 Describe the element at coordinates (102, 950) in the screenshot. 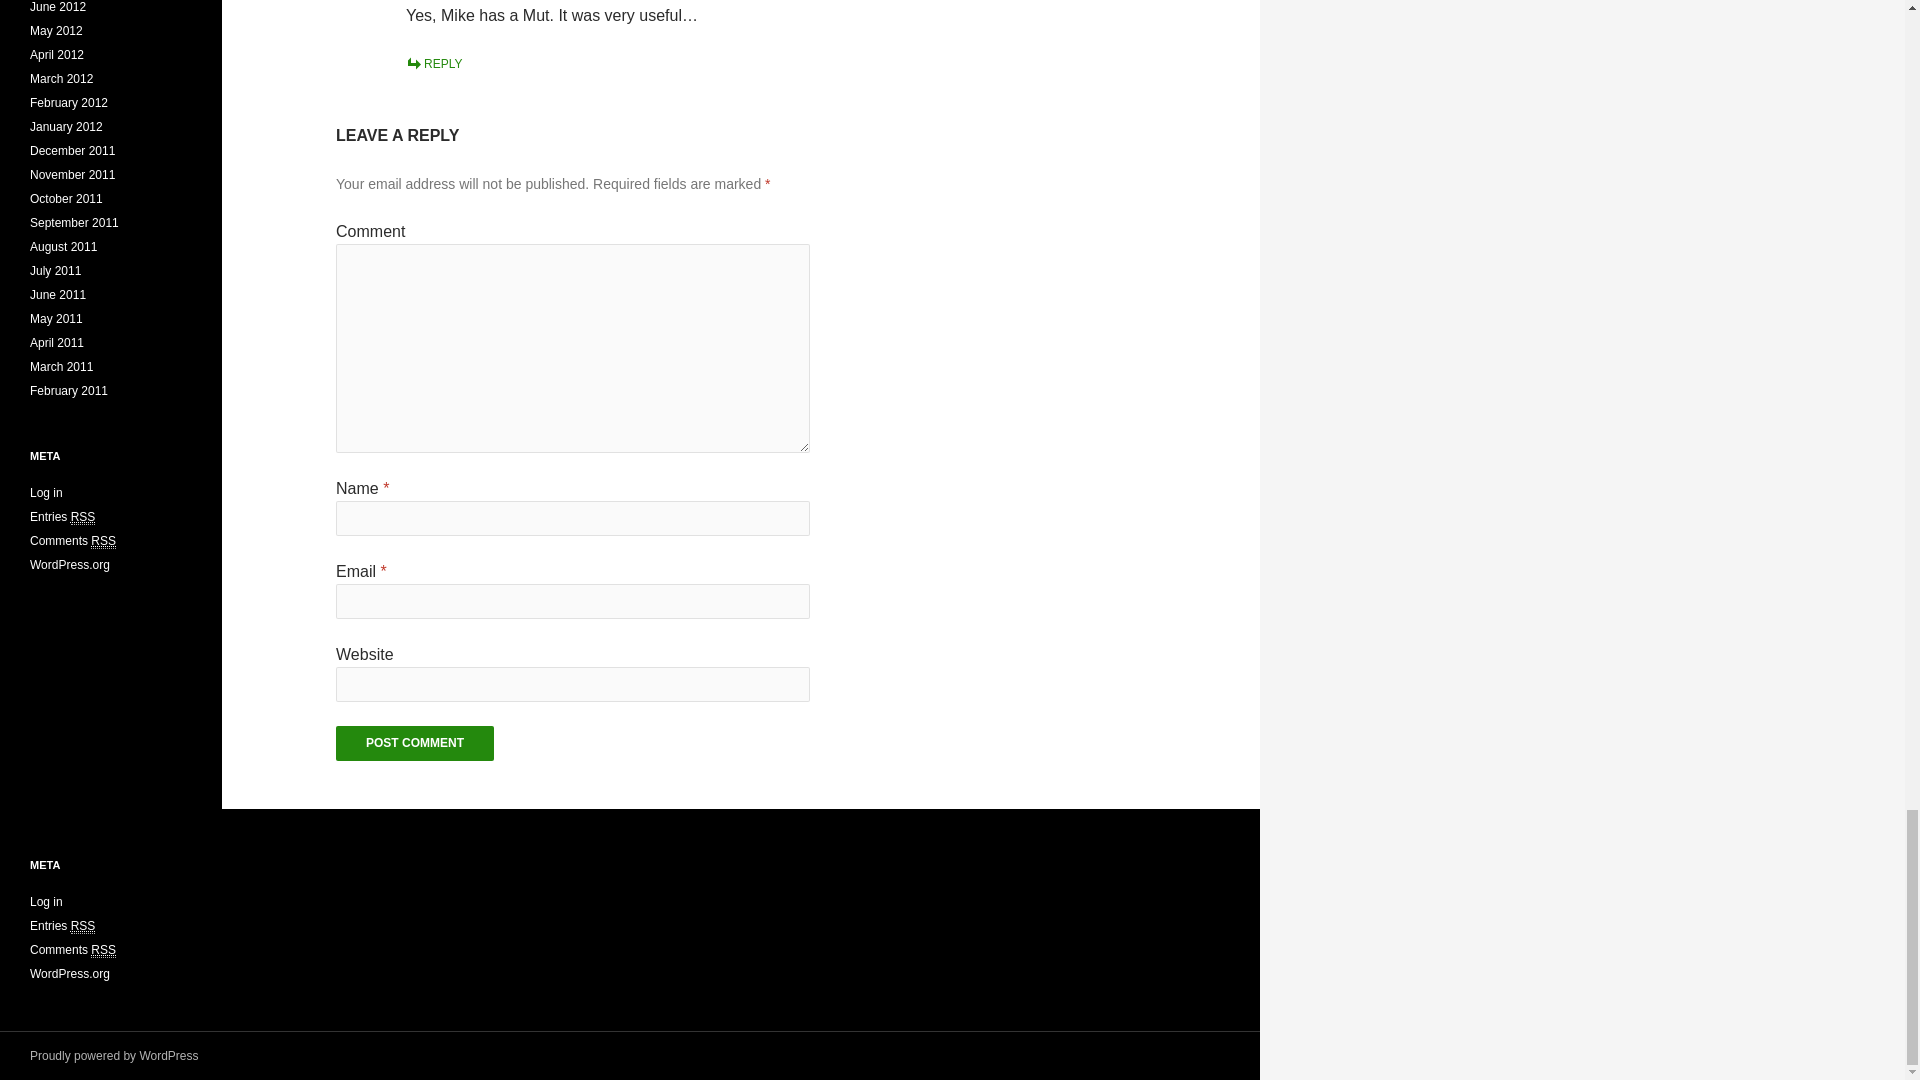

I see `Really Simple Syndication` at that location.